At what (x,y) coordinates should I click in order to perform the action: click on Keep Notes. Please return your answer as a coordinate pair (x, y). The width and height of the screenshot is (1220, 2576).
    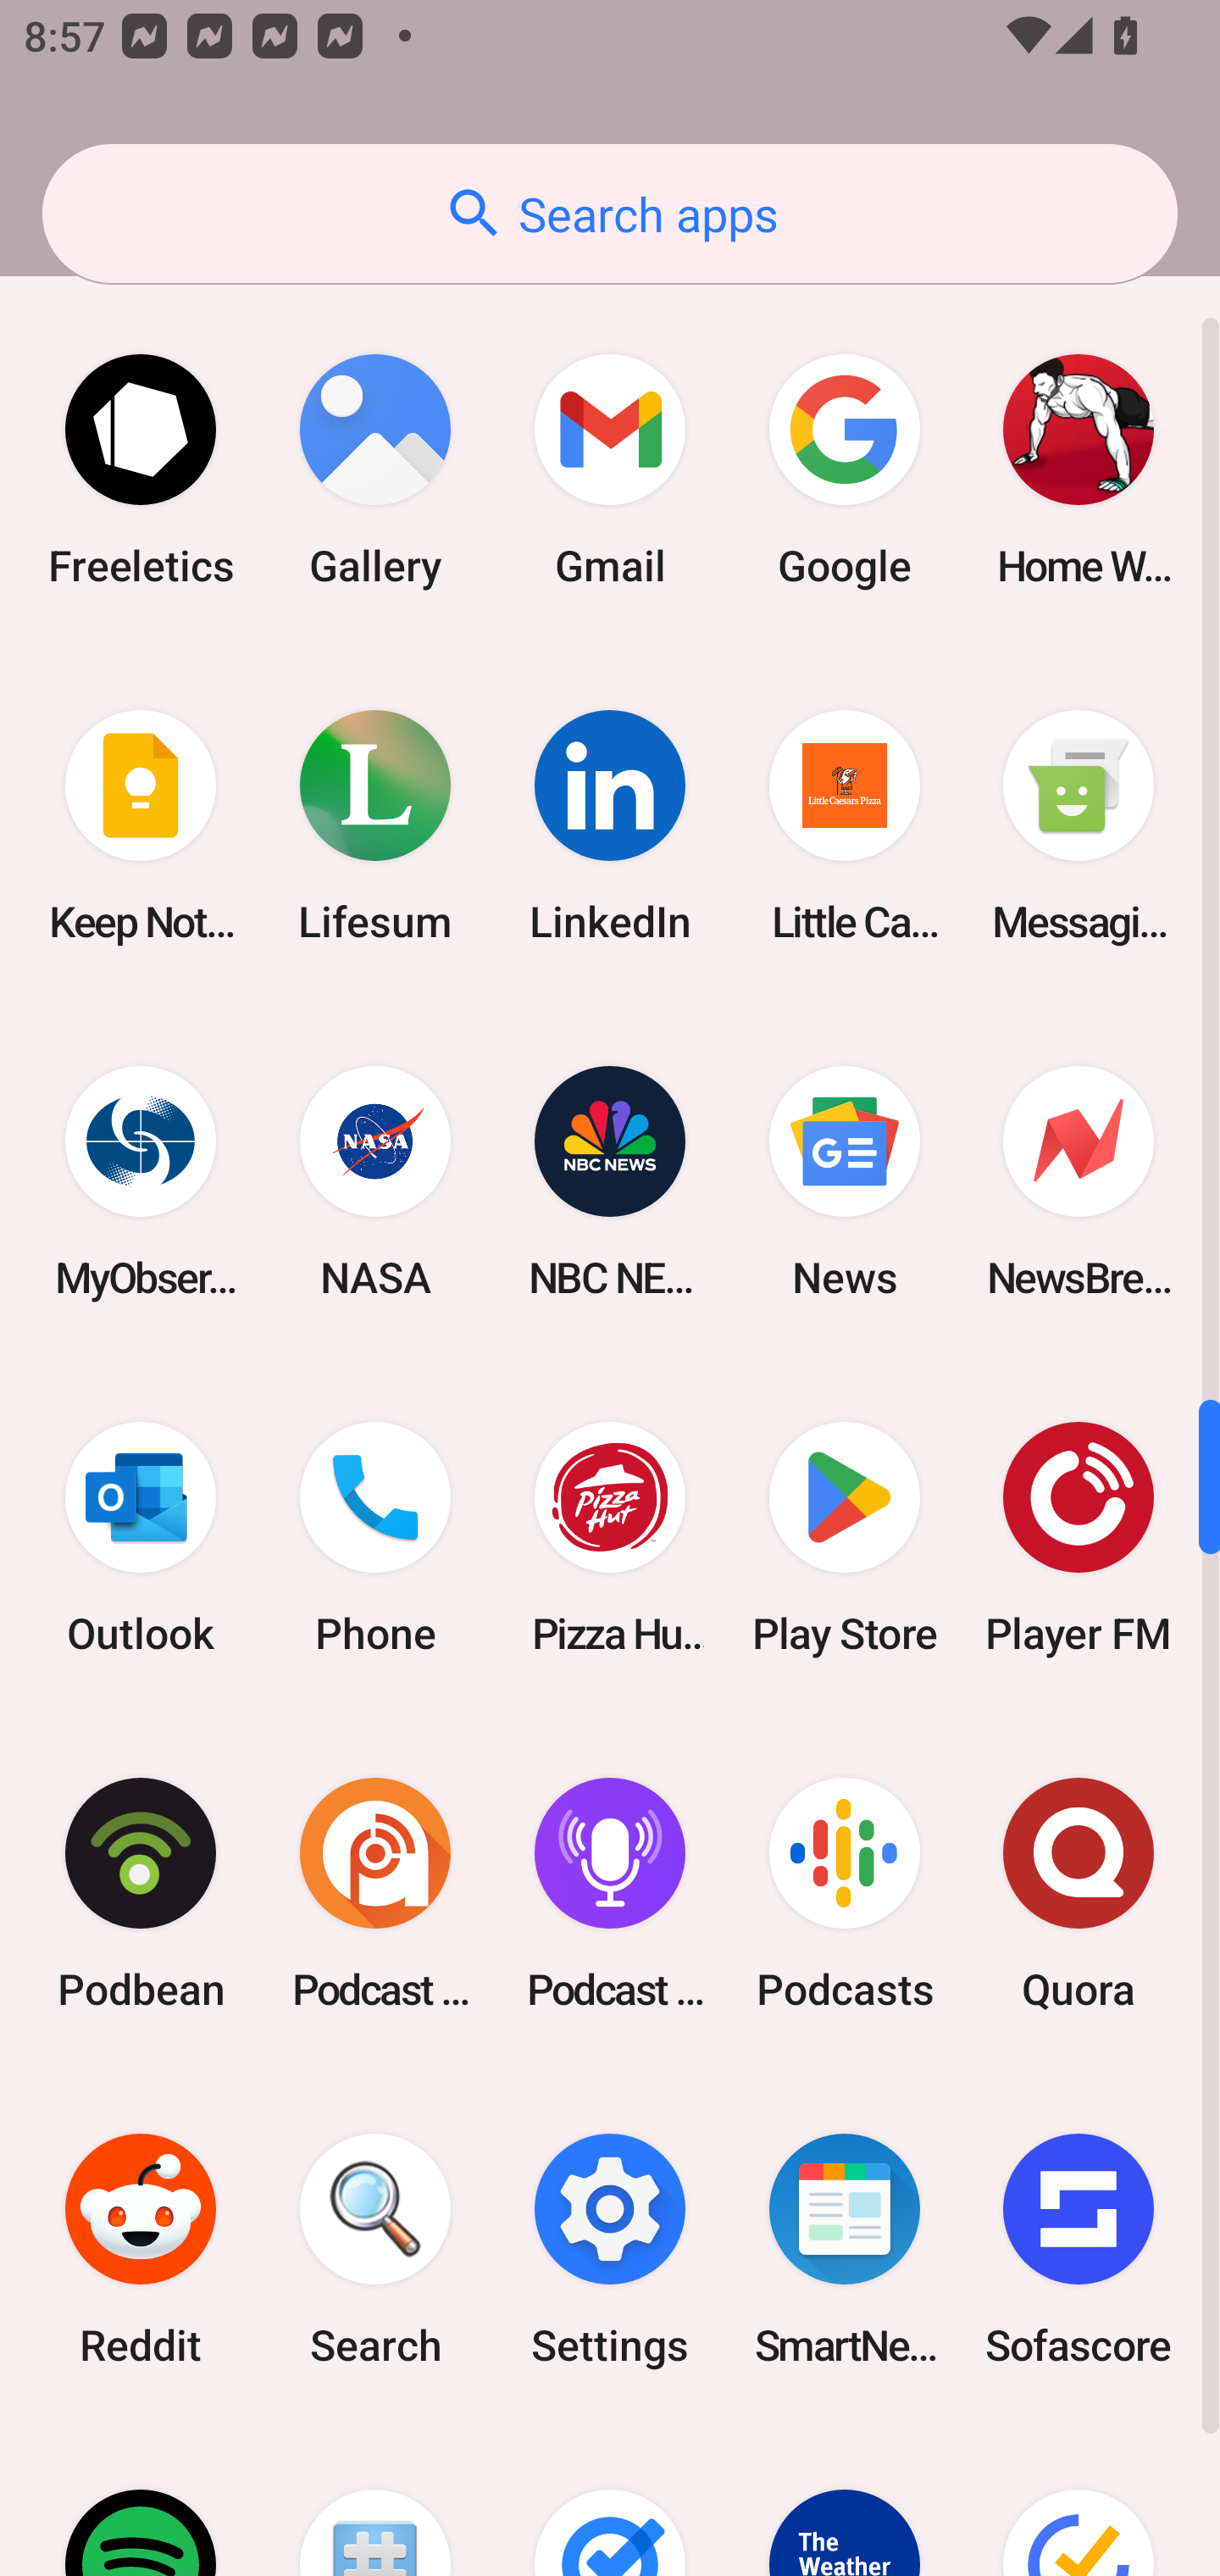
    Looking at the image, I should click on (141, 827).